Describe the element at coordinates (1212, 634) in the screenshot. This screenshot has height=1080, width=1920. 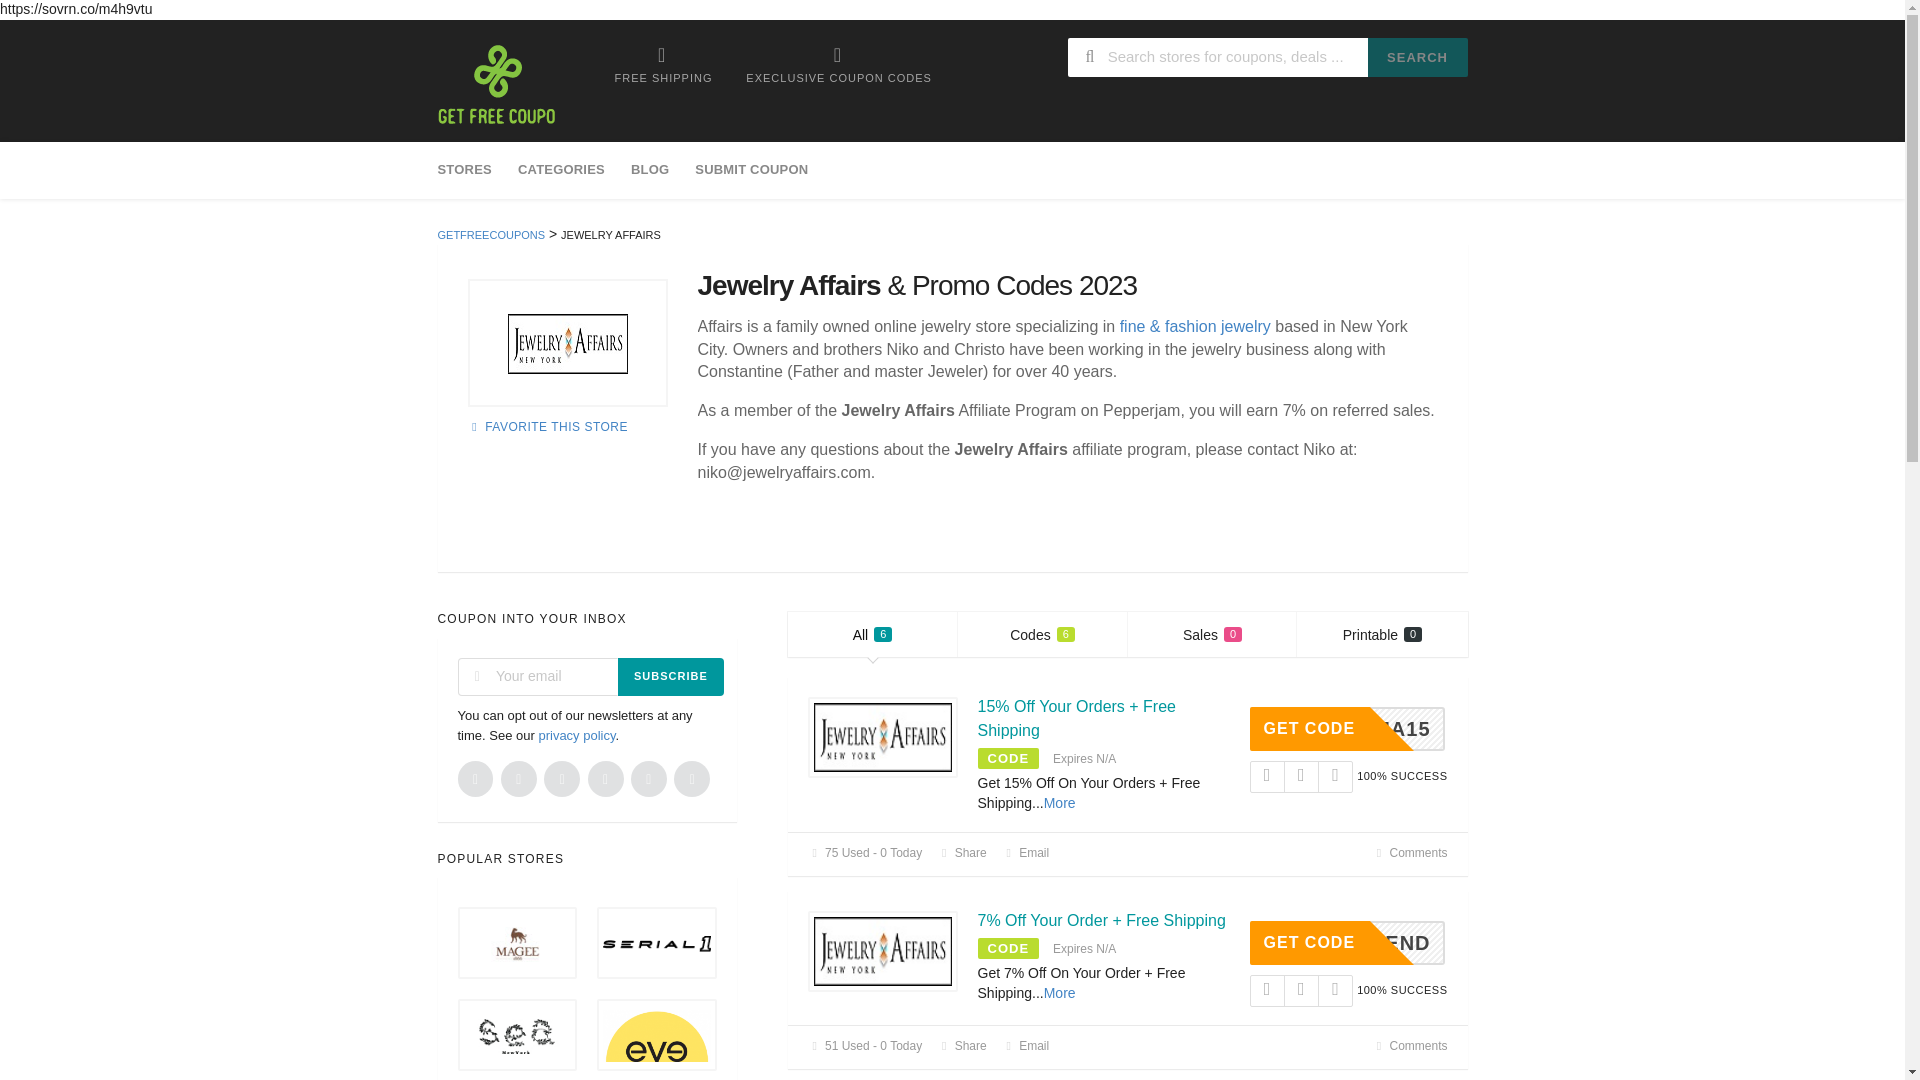
I see `More` at that location.